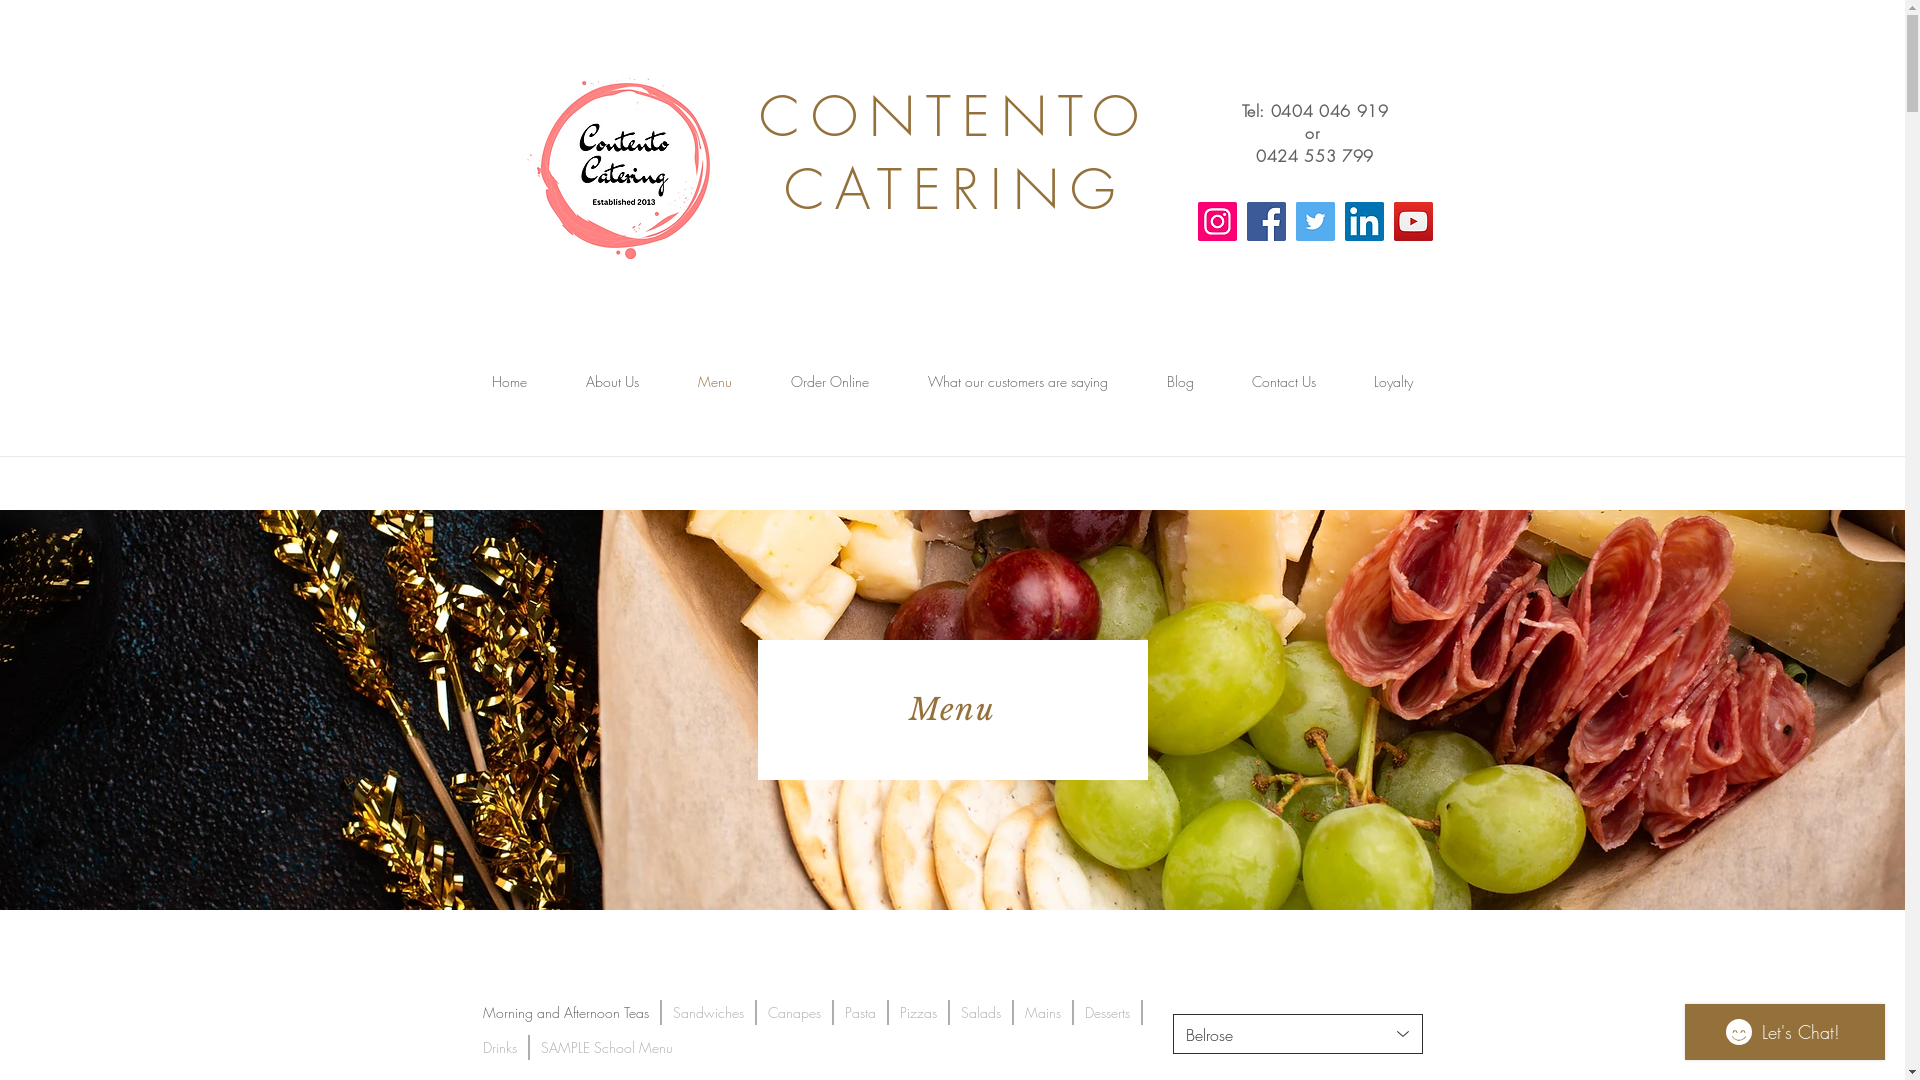 This screenshot has height=1080, width=1920. I want to click on Menu, so click(714, 382).